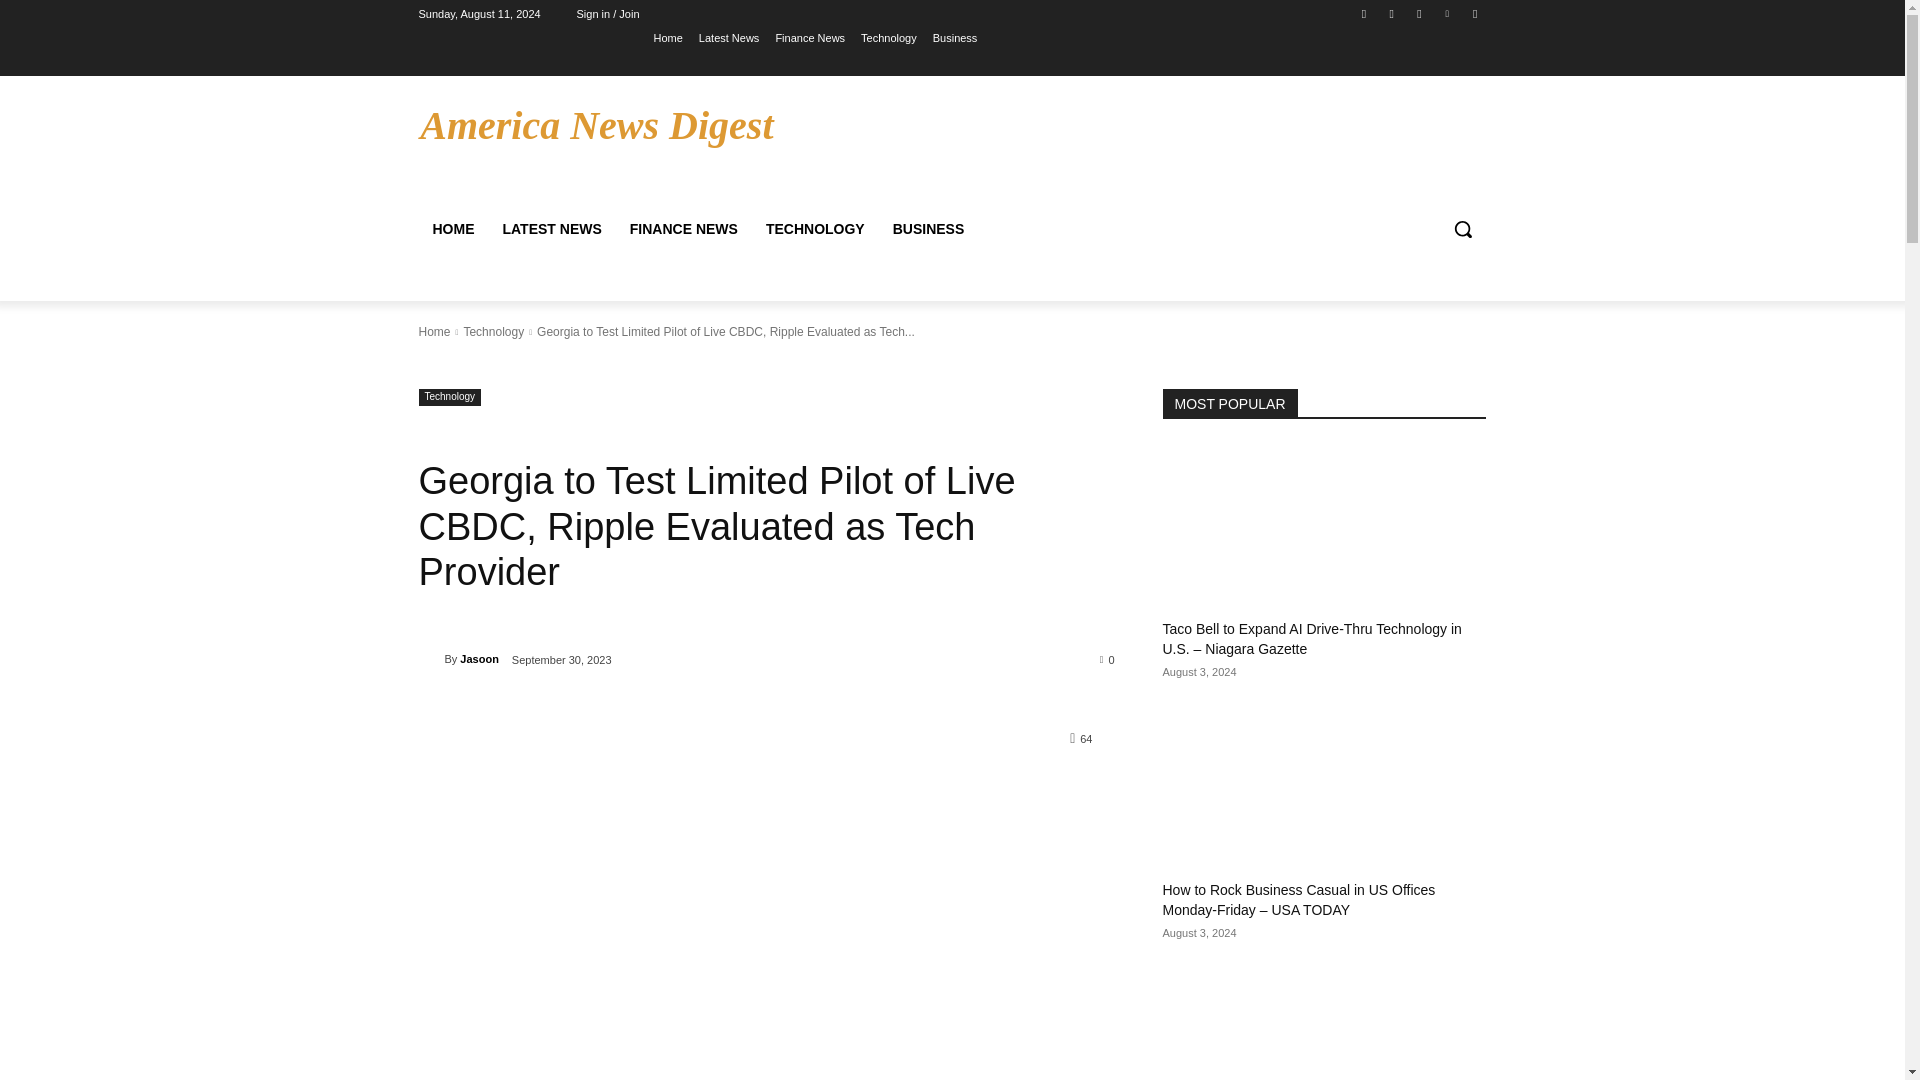 The height and width of the screenshot is (1080, 1920). What do you see at coordinates (596, 125) in the screenshot?
I see `America News Digest` at bounding box center [596, 125].